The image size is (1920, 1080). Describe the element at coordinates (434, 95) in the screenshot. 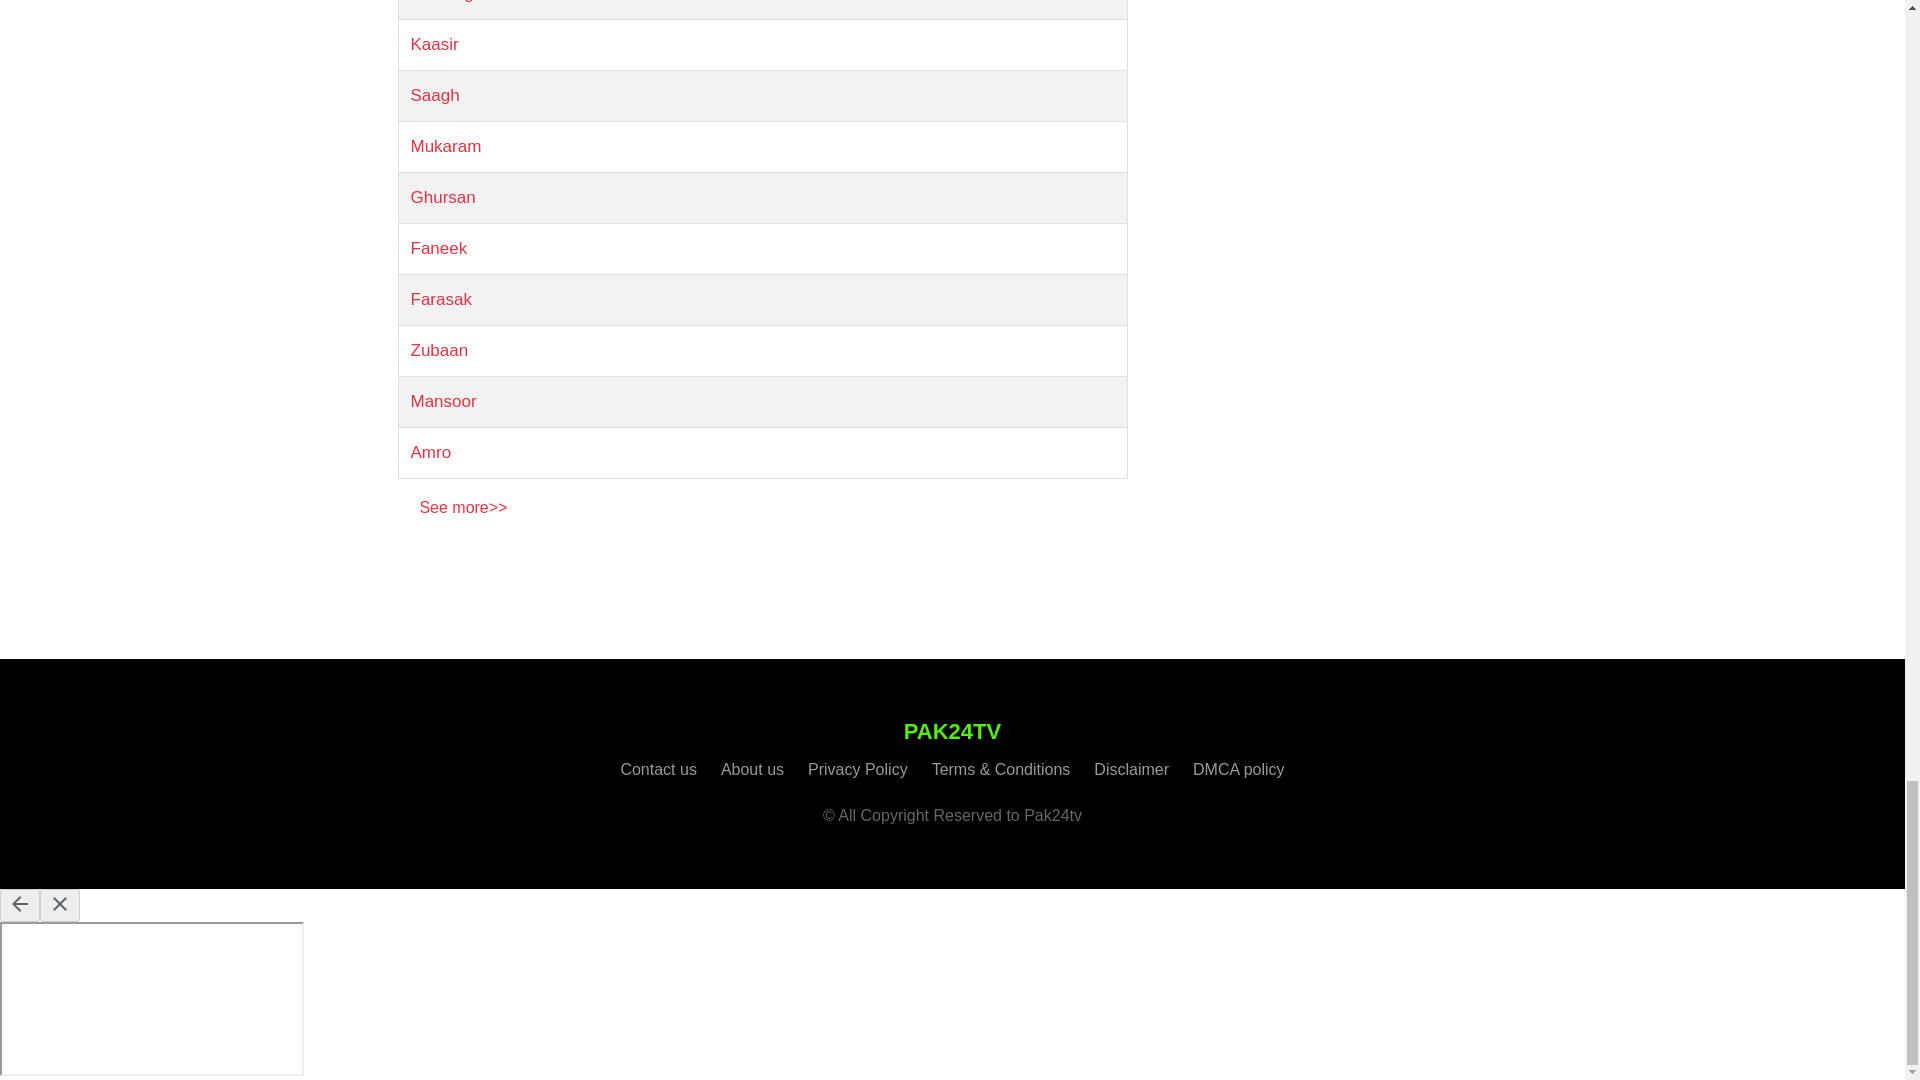

I see `Saagh` at that location.